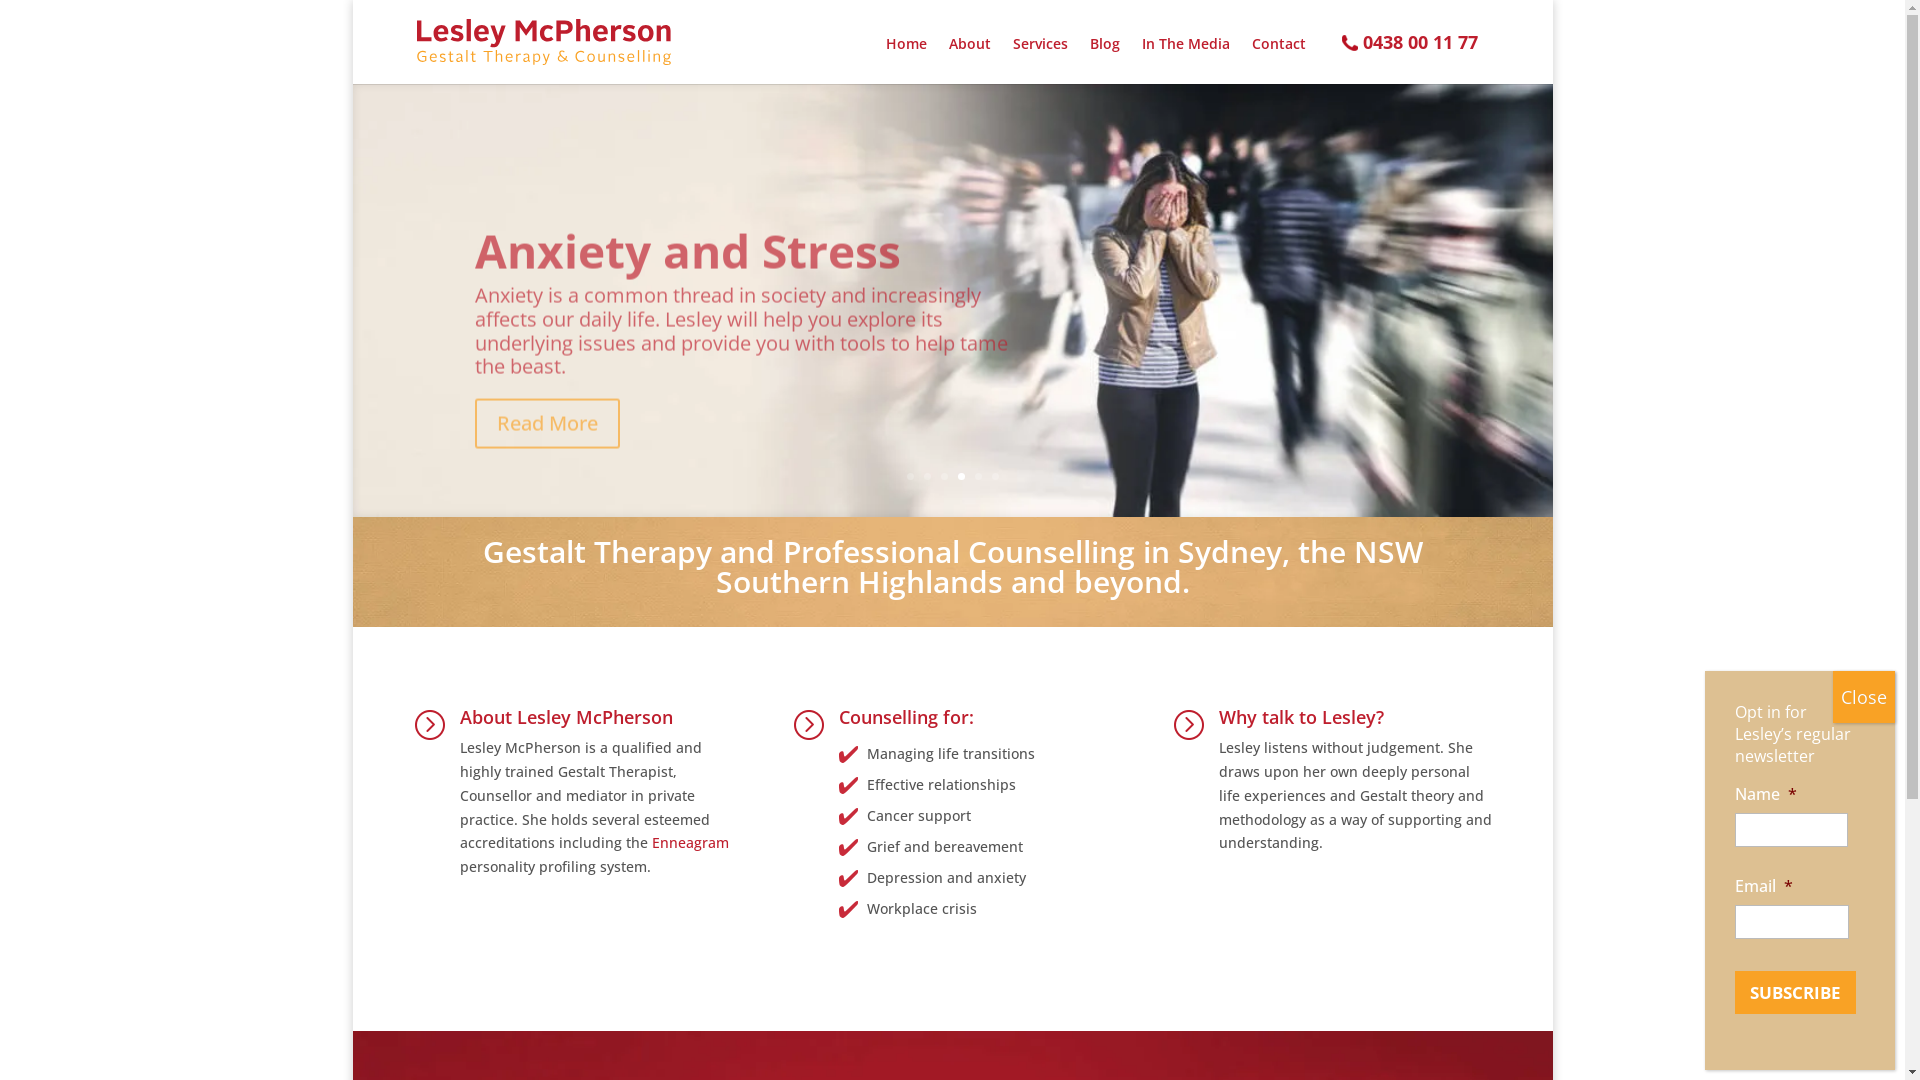  Describe the element at coordinates (969, 60) in the screenshot. I see `About` at that location.